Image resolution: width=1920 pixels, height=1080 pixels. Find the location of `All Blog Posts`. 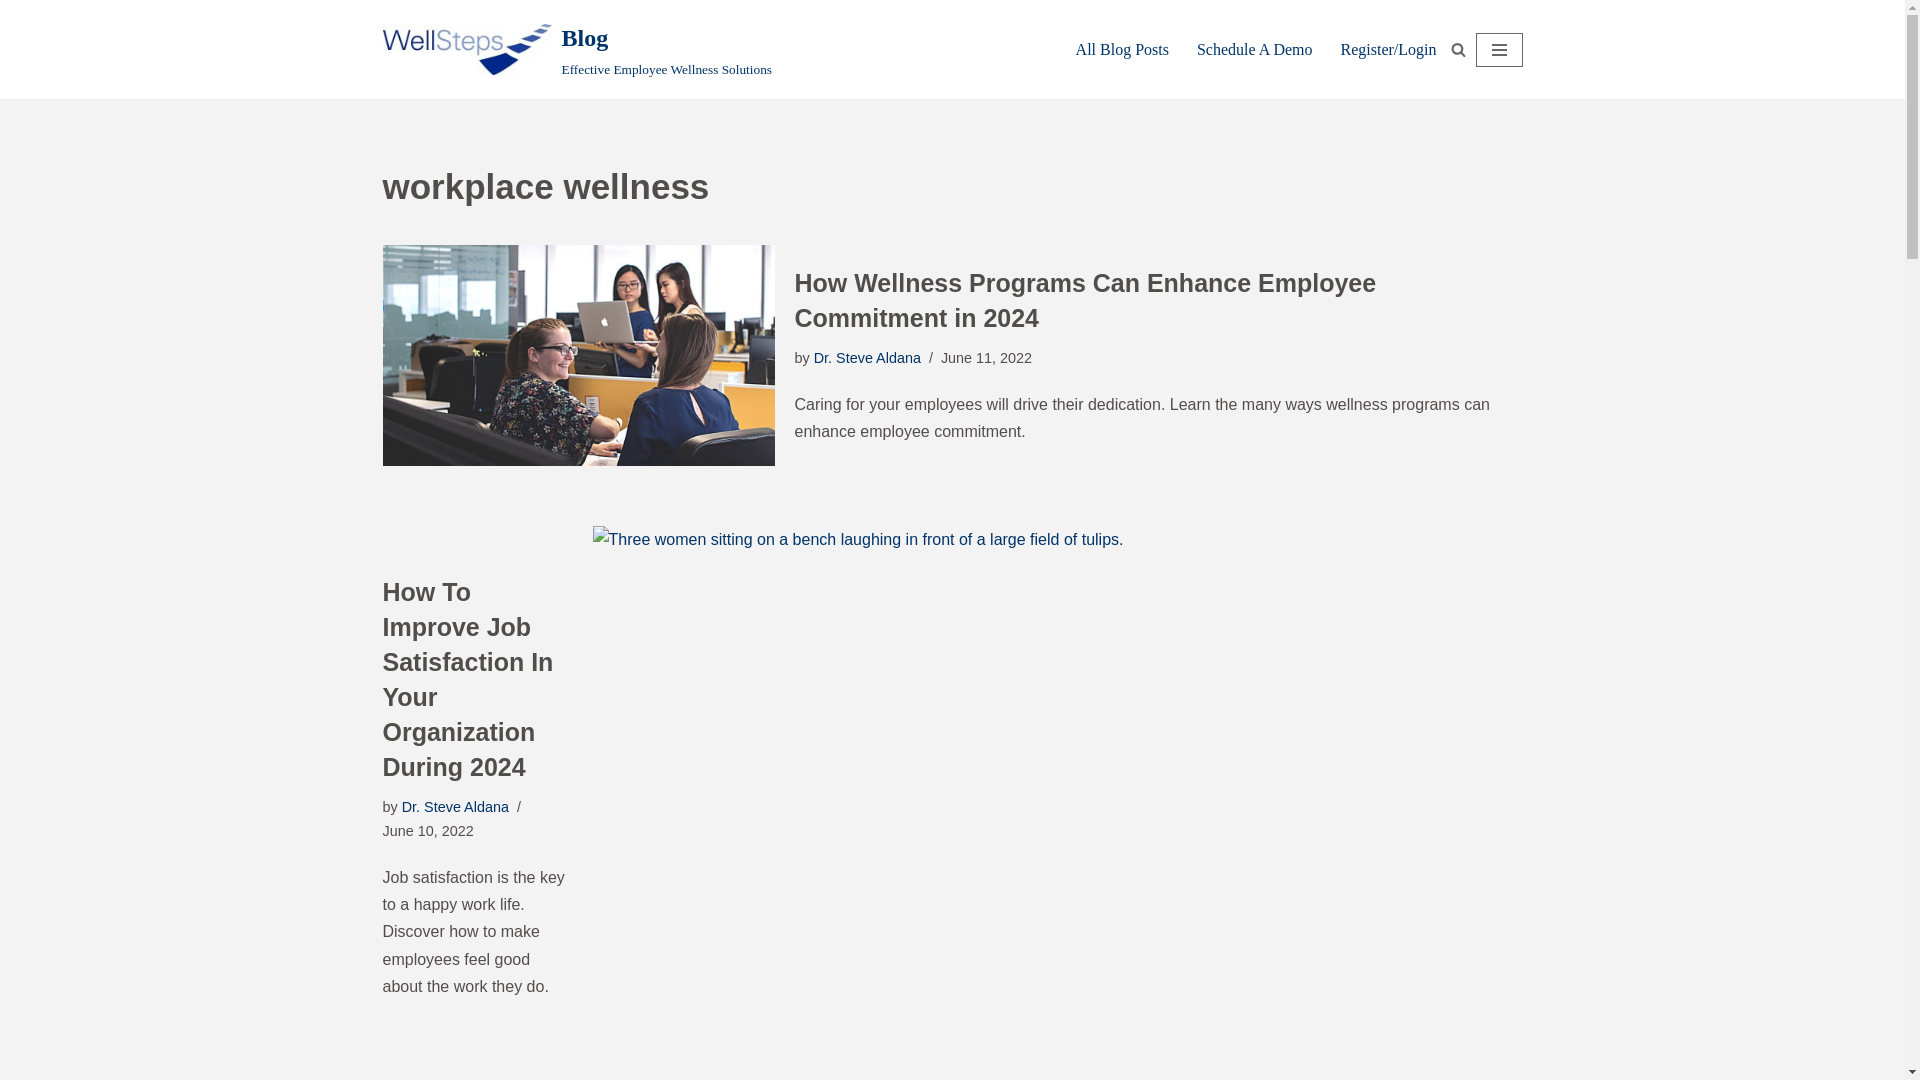

All Blog Posts is located at coordinates (868, 358).